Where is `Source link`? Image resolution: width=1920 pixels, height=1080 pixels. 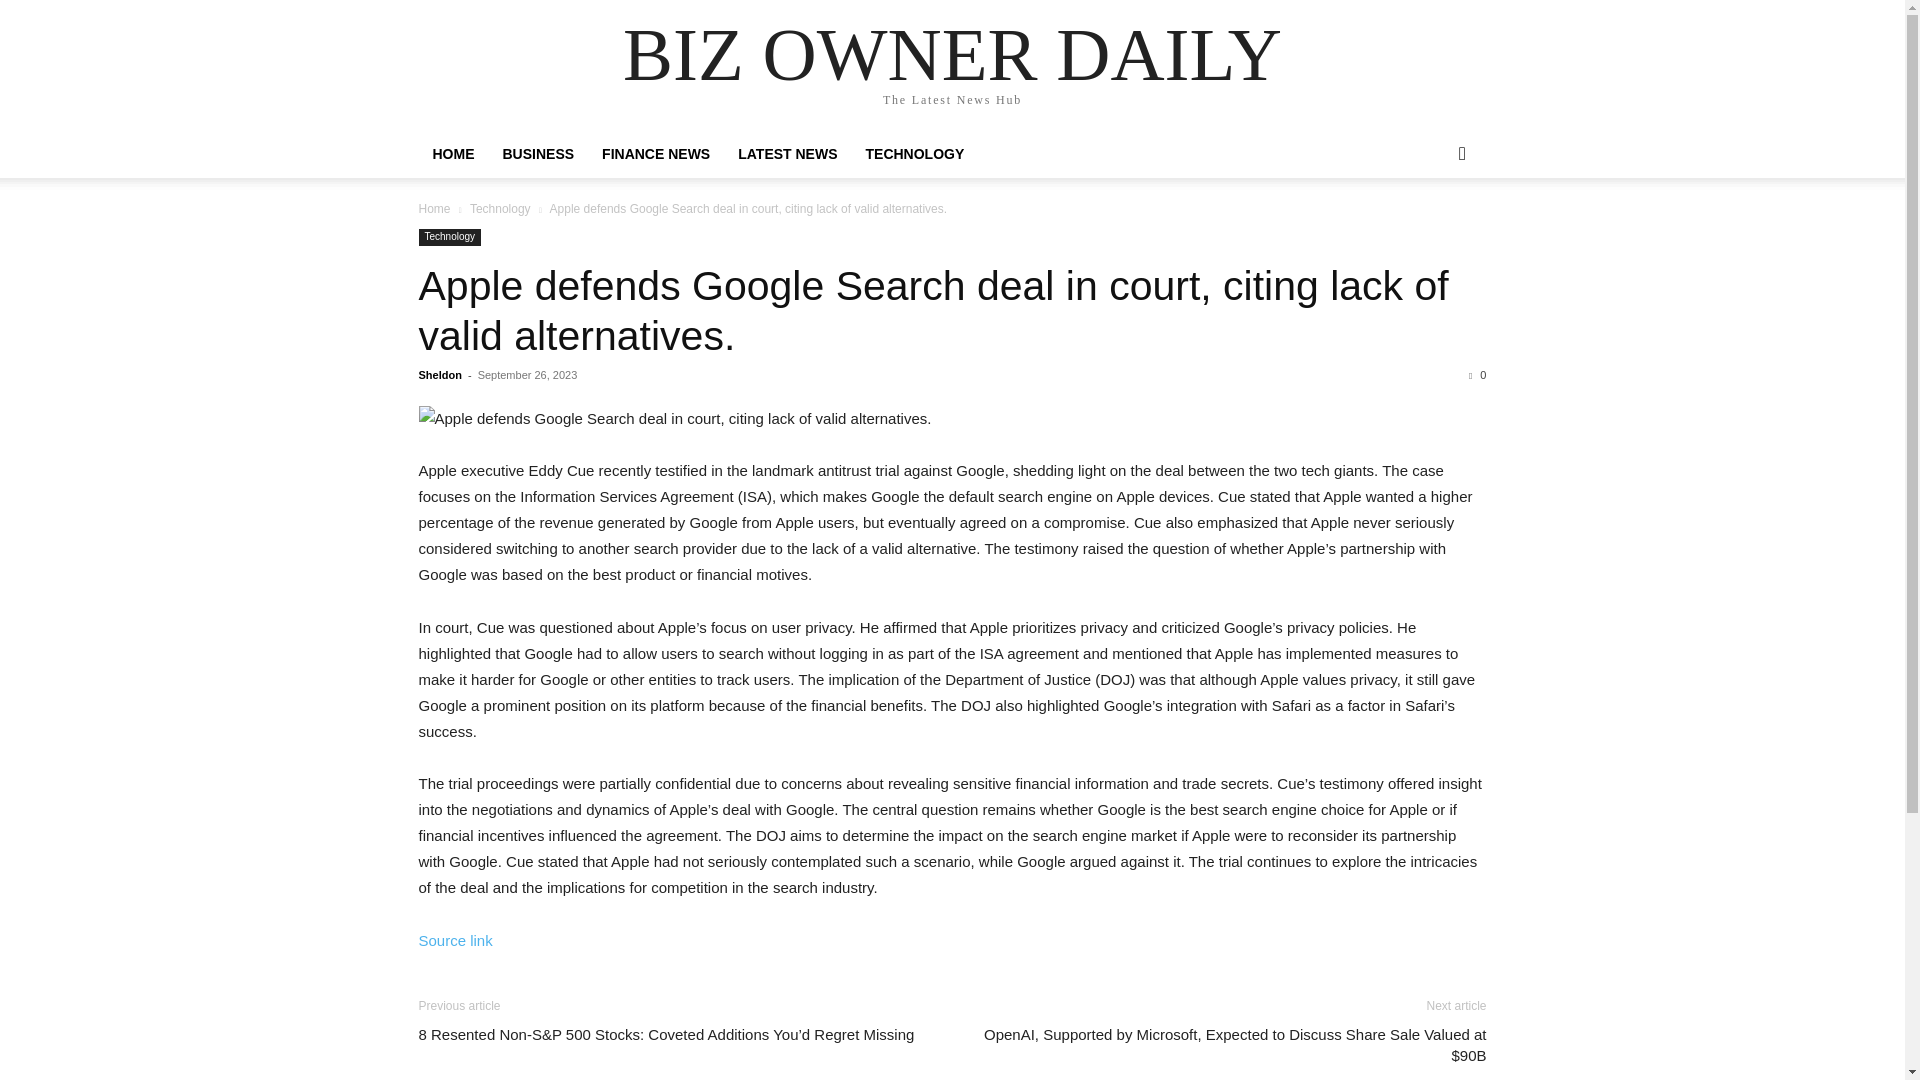
Source link is located at coordinates (454, 940).